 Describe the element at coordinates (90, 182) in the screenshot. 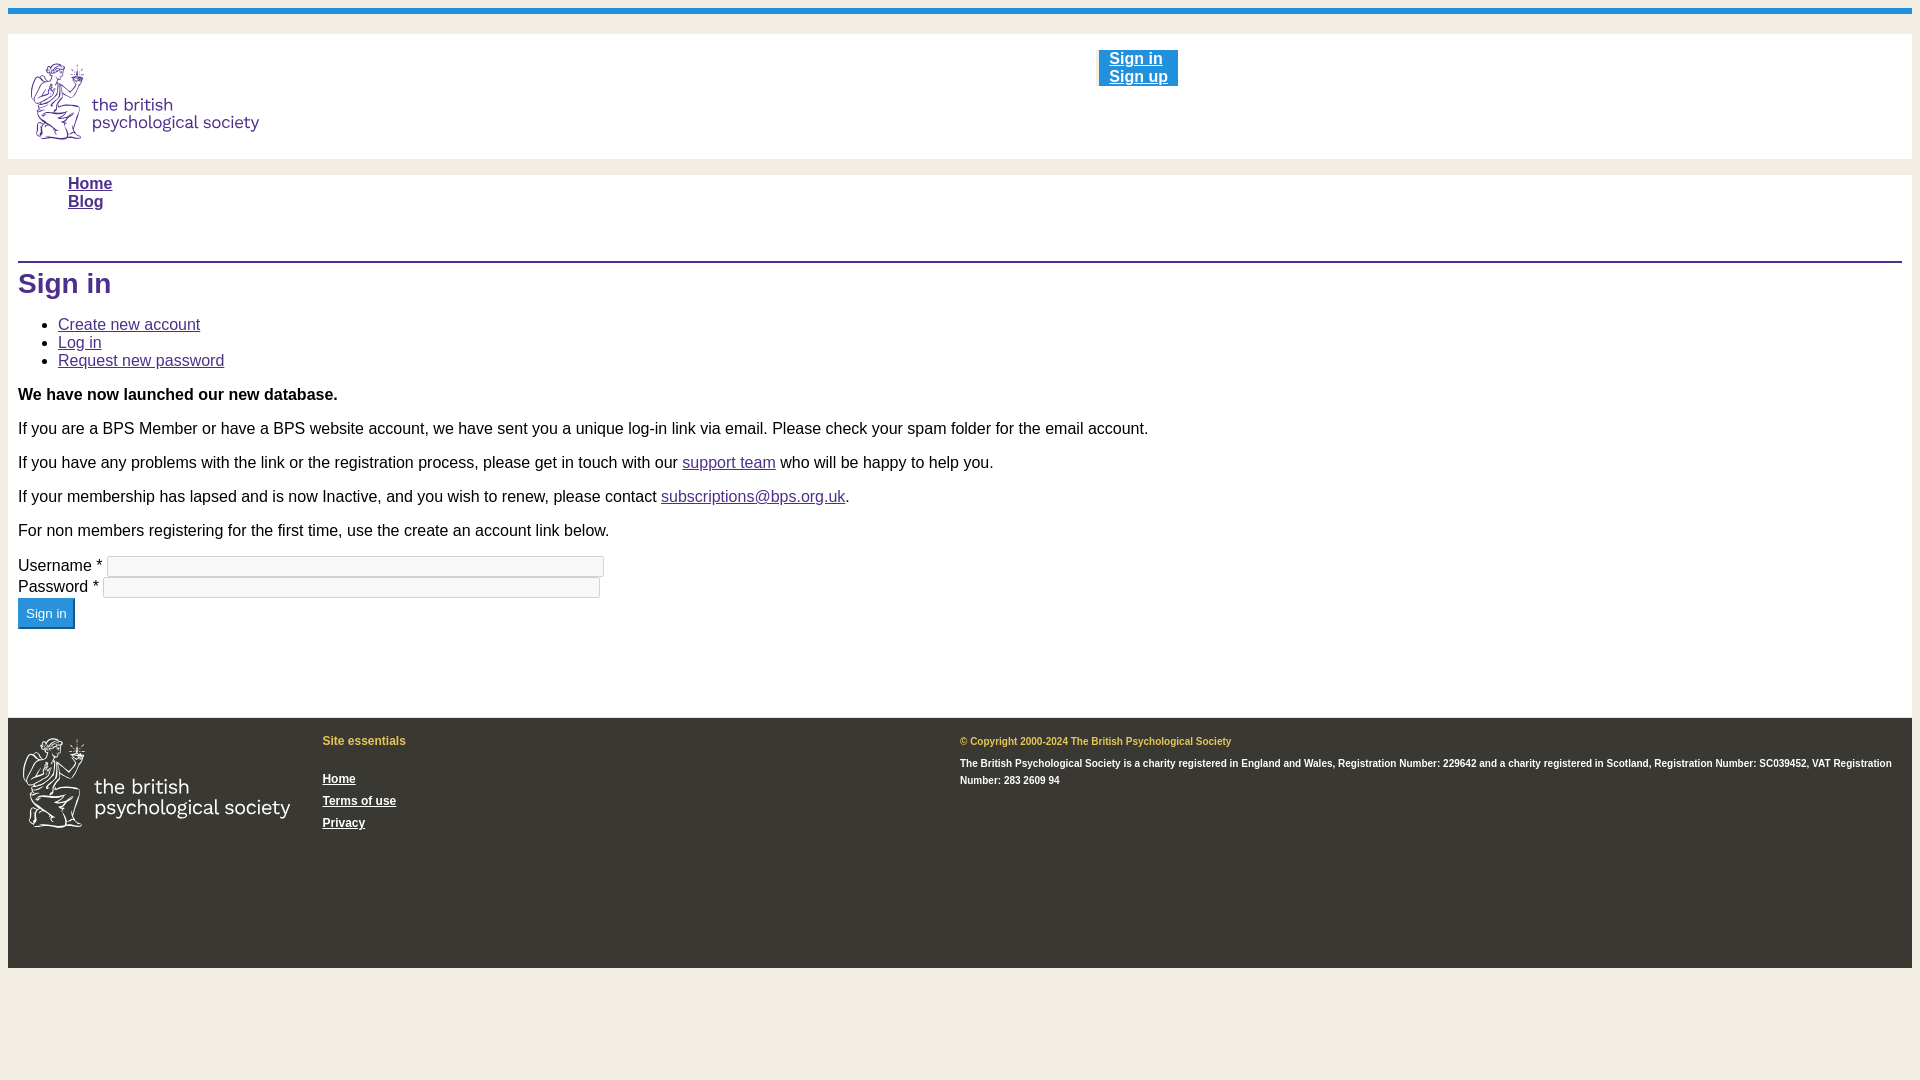

I see `Home` at that location.